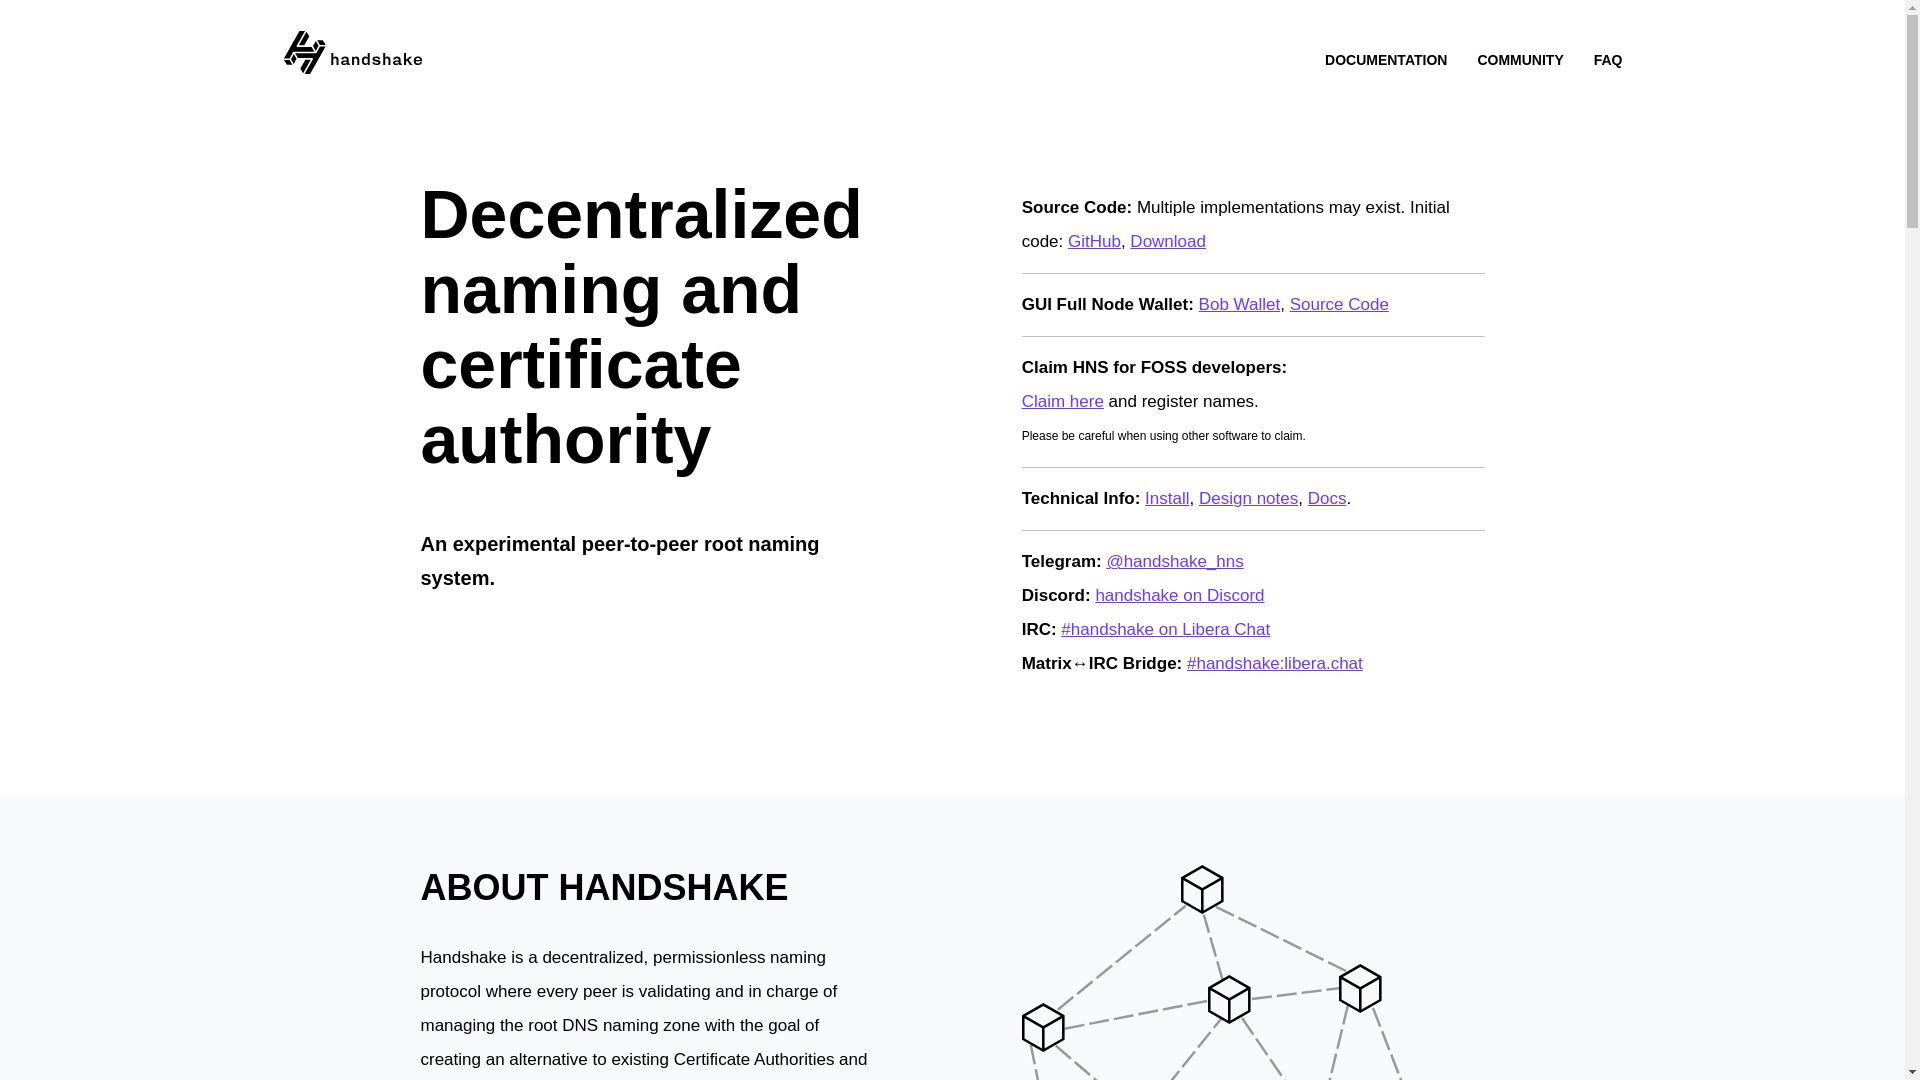 This screenshot has height=1080, width=1920. Describe the element at coordinates (1339, 304) in the screenshot. I see `Source Code` at that location.